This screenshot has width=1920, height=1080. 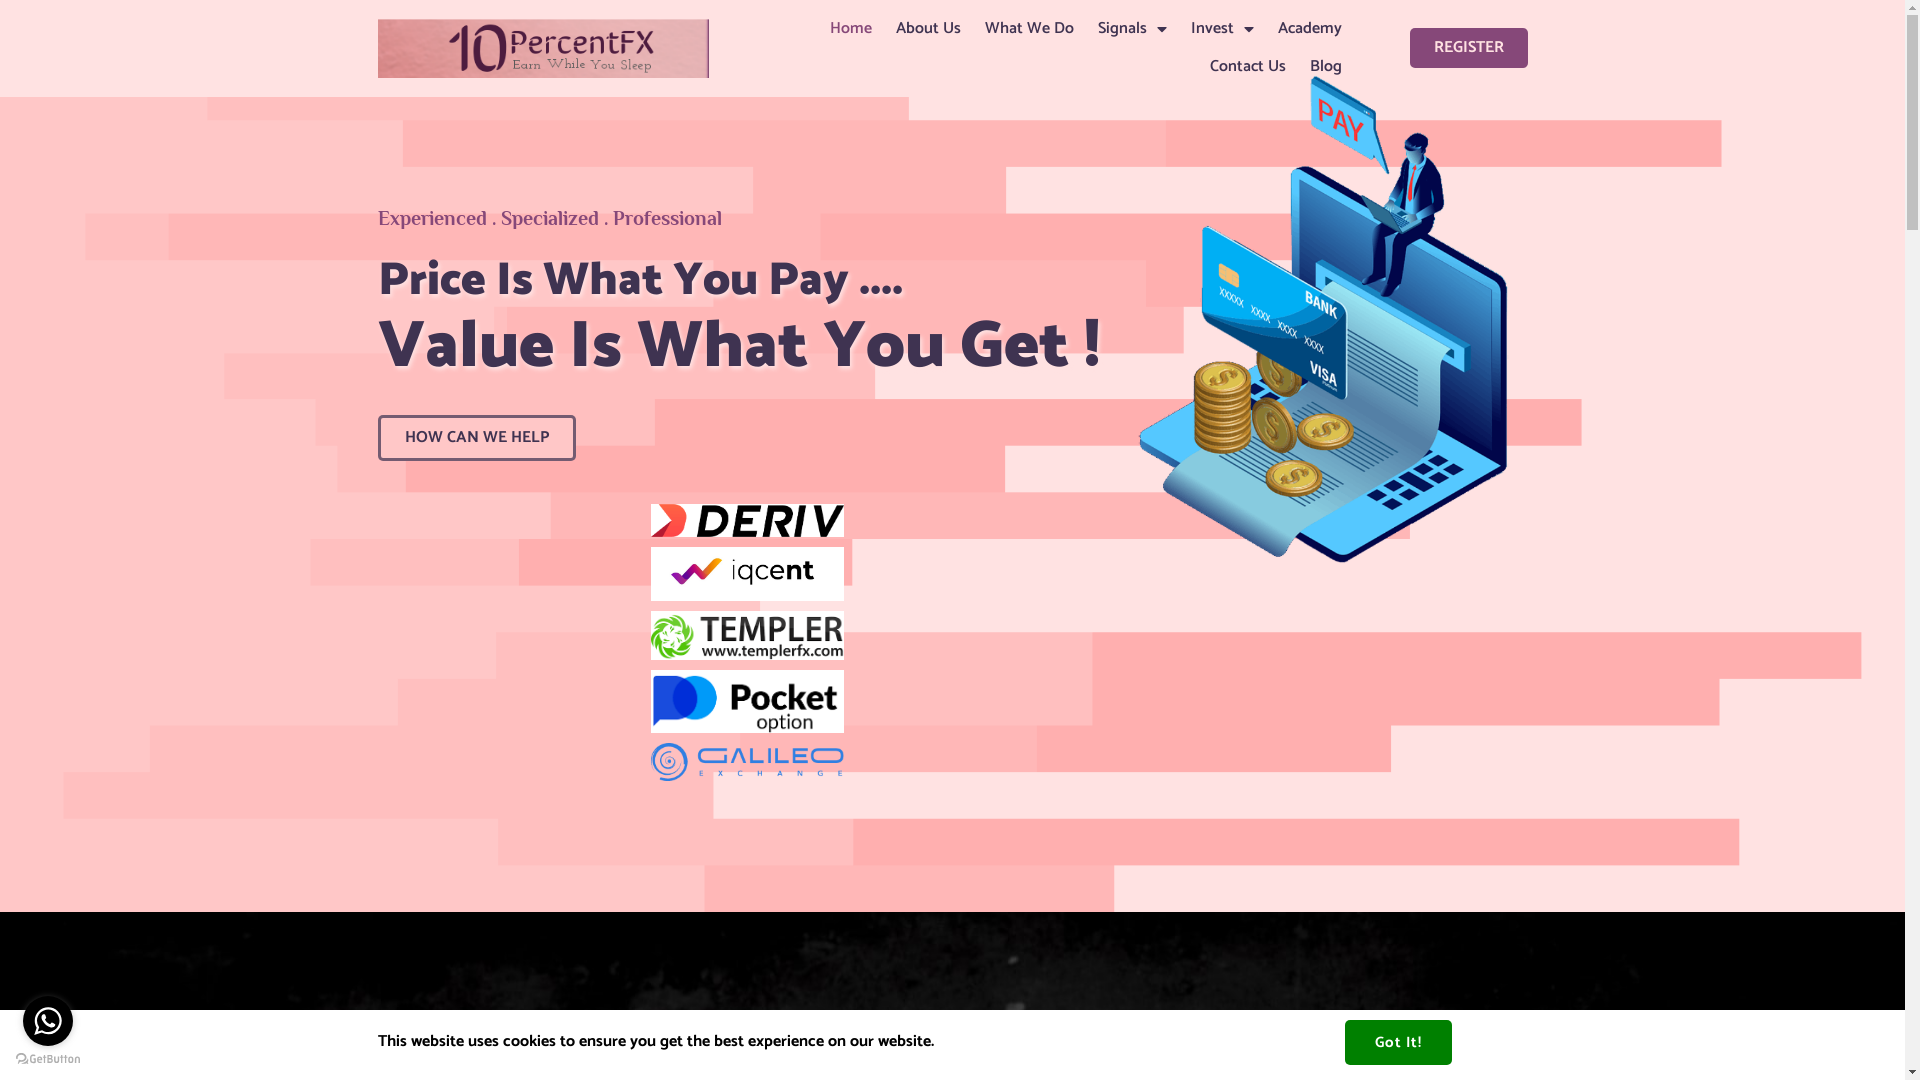 What do you see at coordinates (748, 574) in the screenshot?
I see `IMG_20230106_150041` at bounding box center [748, 574].